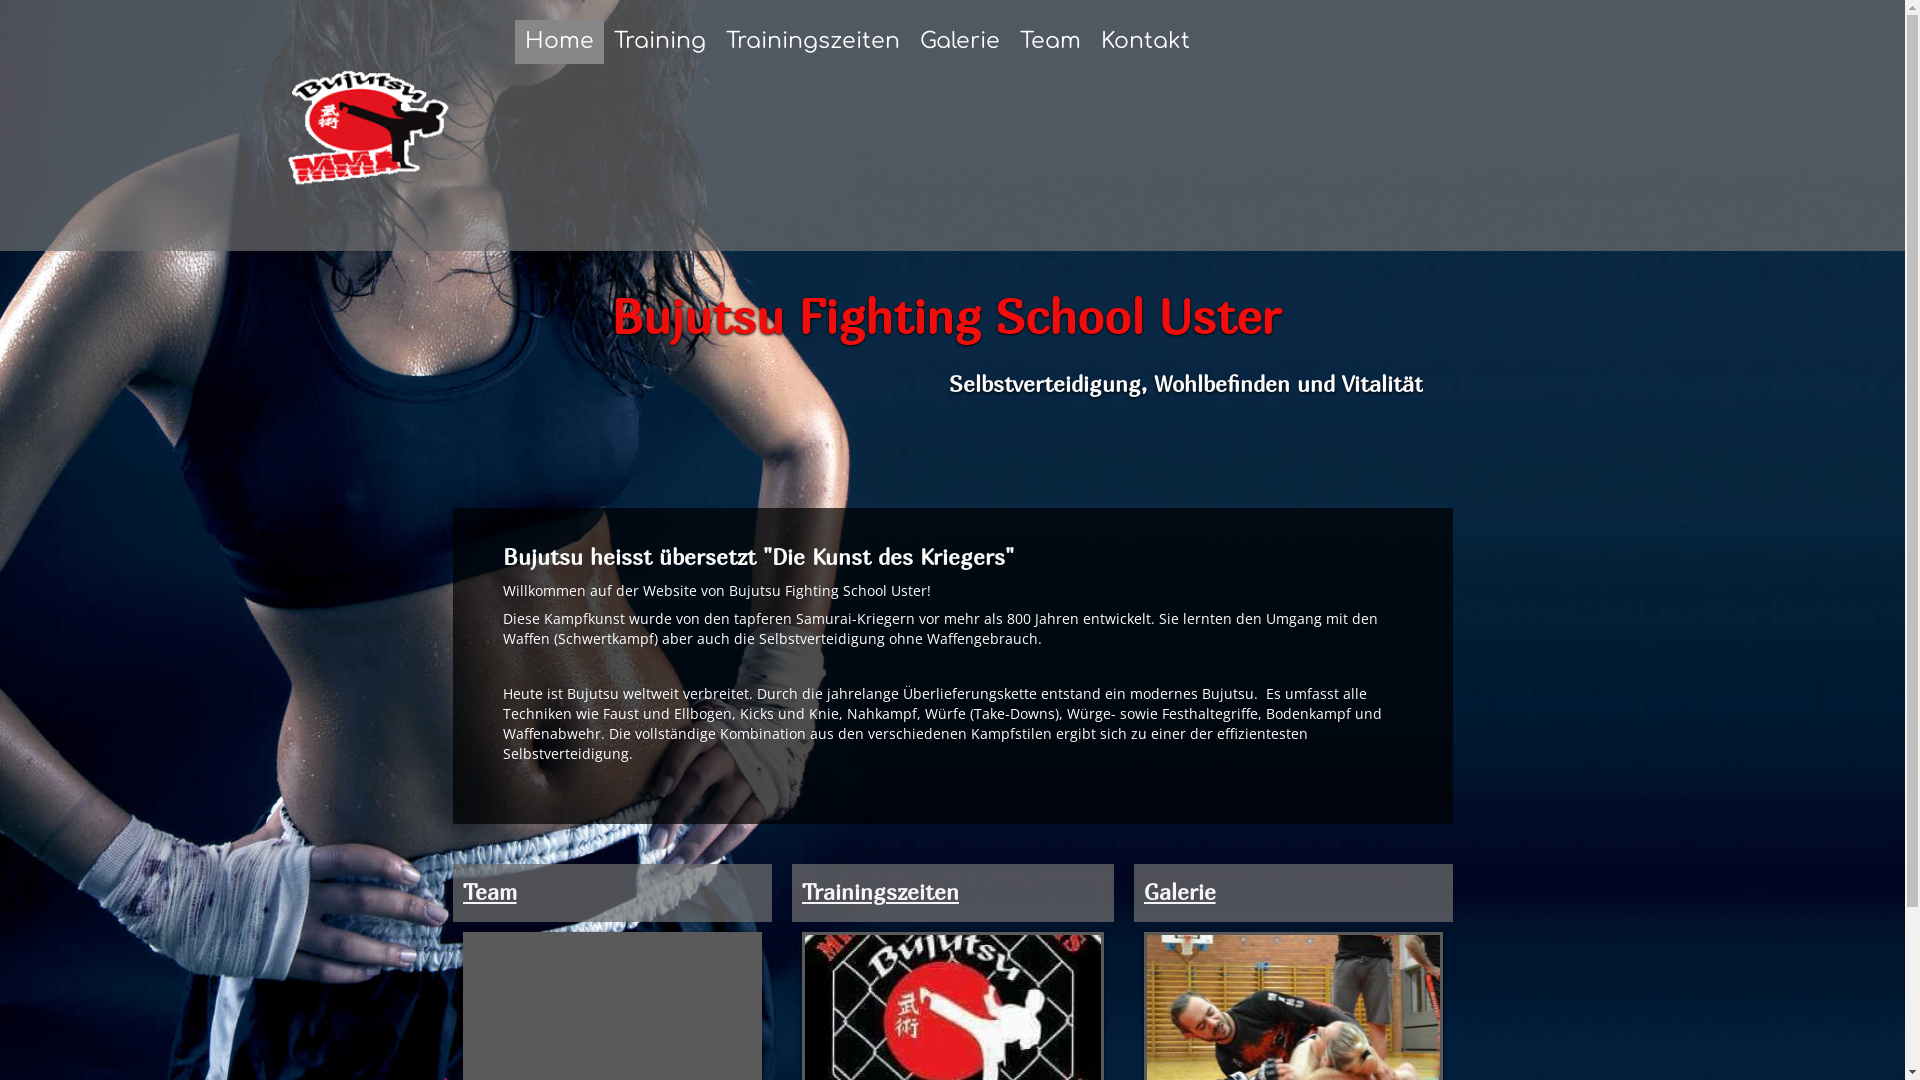 The image size is (1920, 1080). Describe the element at coordinates (560, 42) in the screenshot. I see `Home` at that location.